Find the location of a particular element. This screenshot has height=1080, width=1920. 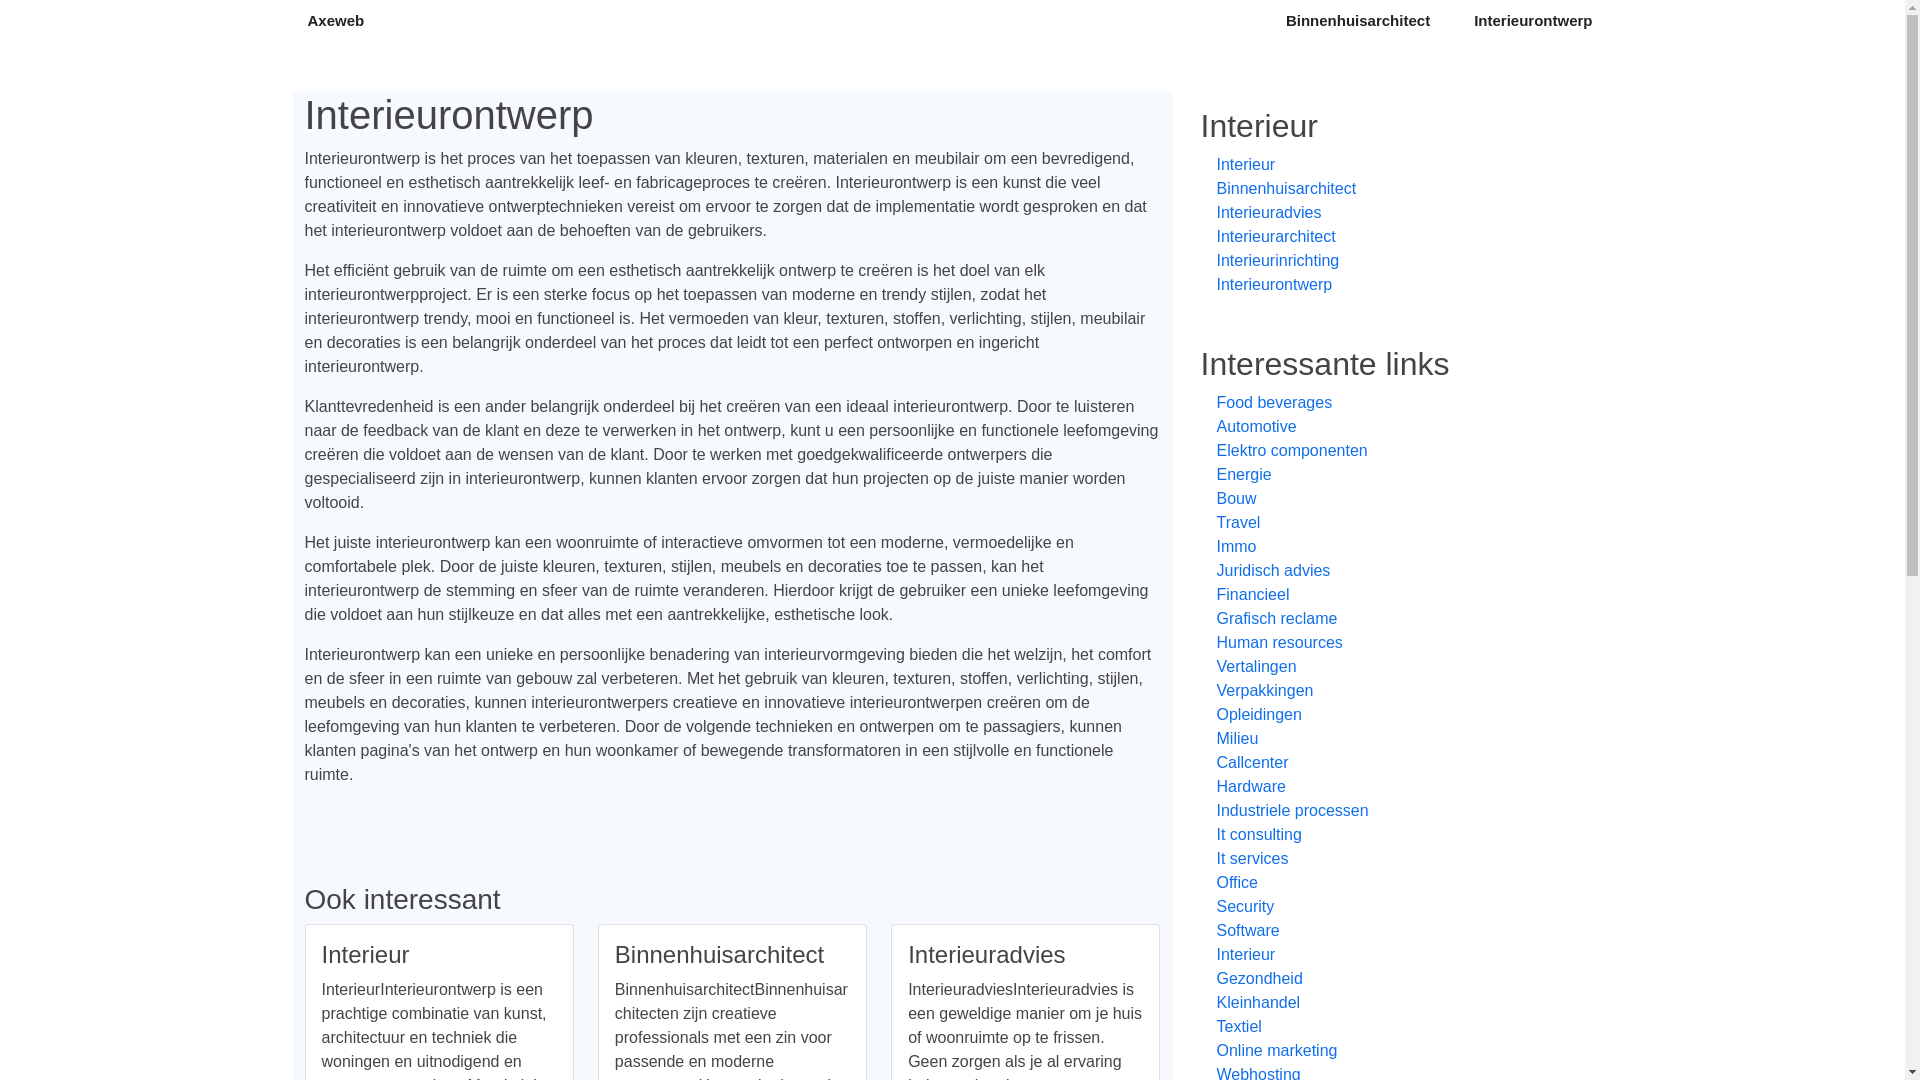

Opleidingen is located at coordinates (1392, 715).